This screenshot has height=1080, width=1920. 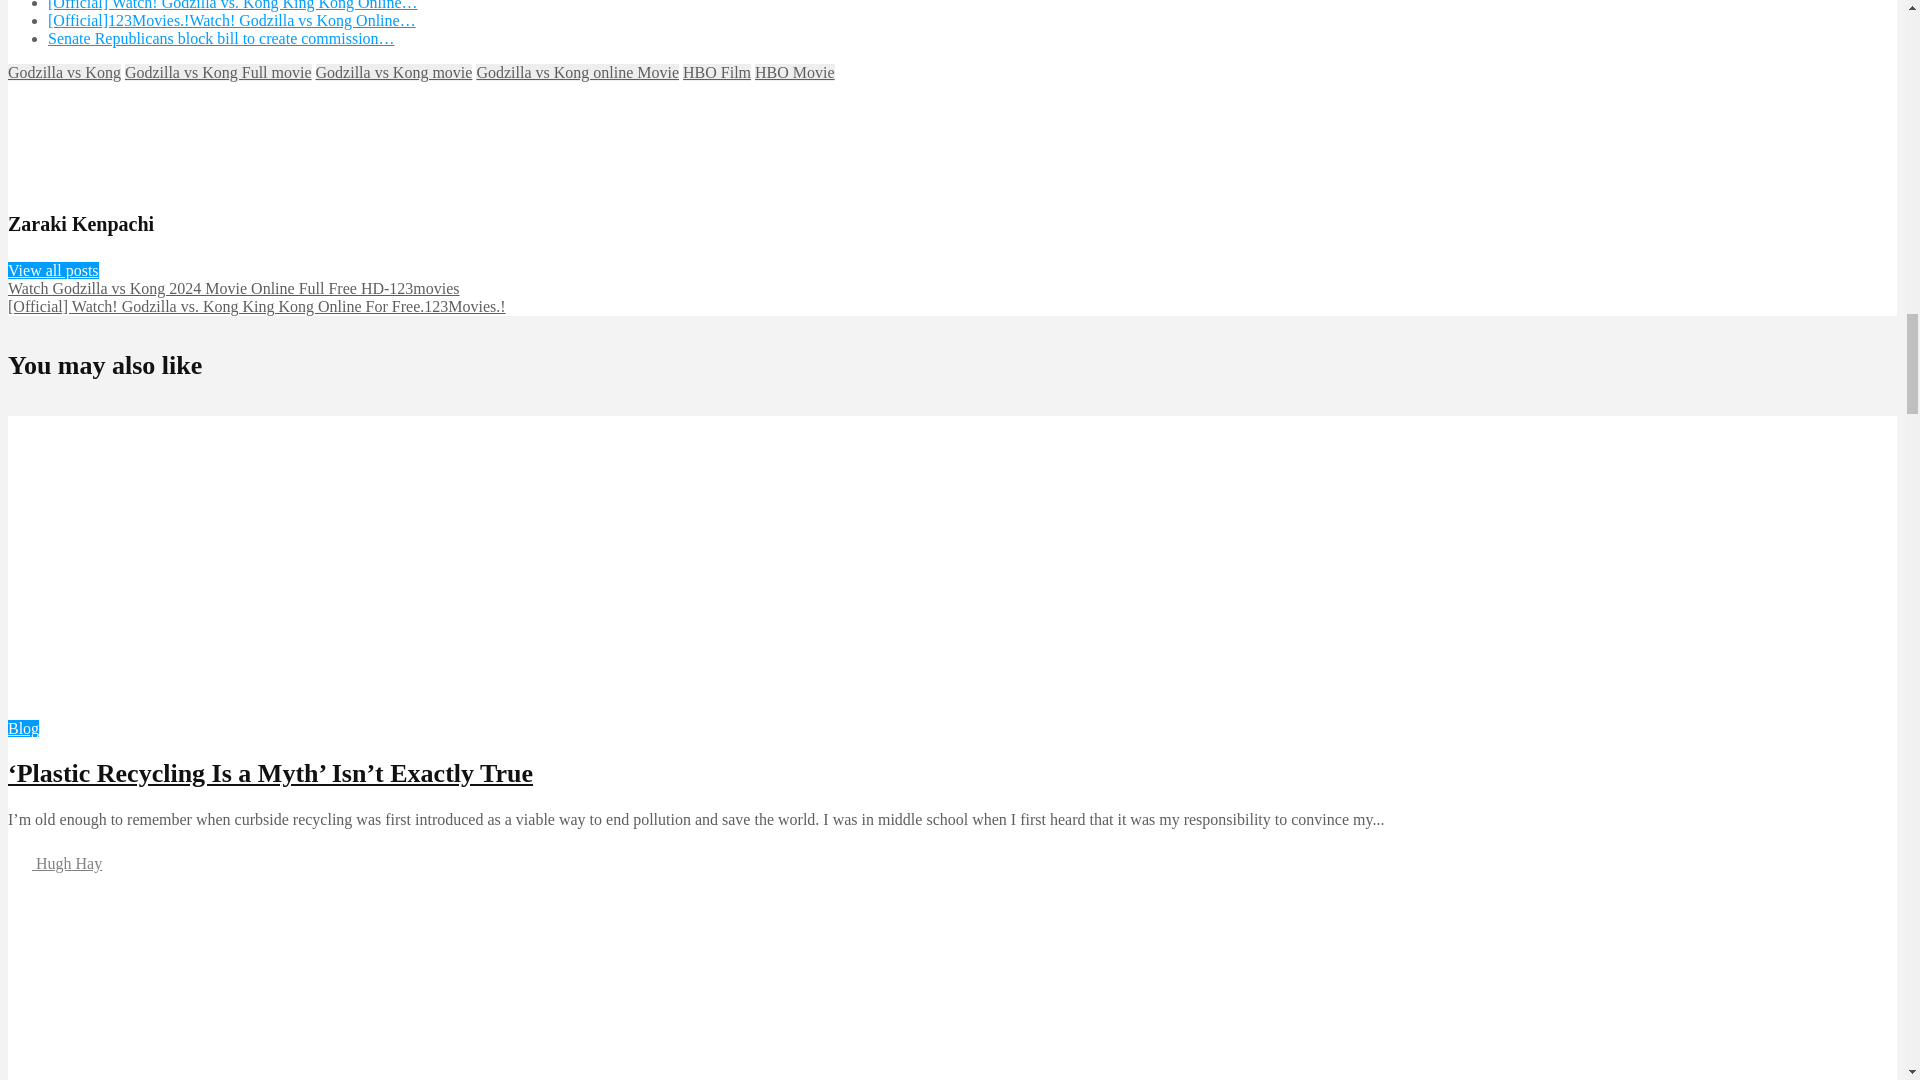 I want to click on Godzilla vs Kong Full movie, so click(x=218, y=72).